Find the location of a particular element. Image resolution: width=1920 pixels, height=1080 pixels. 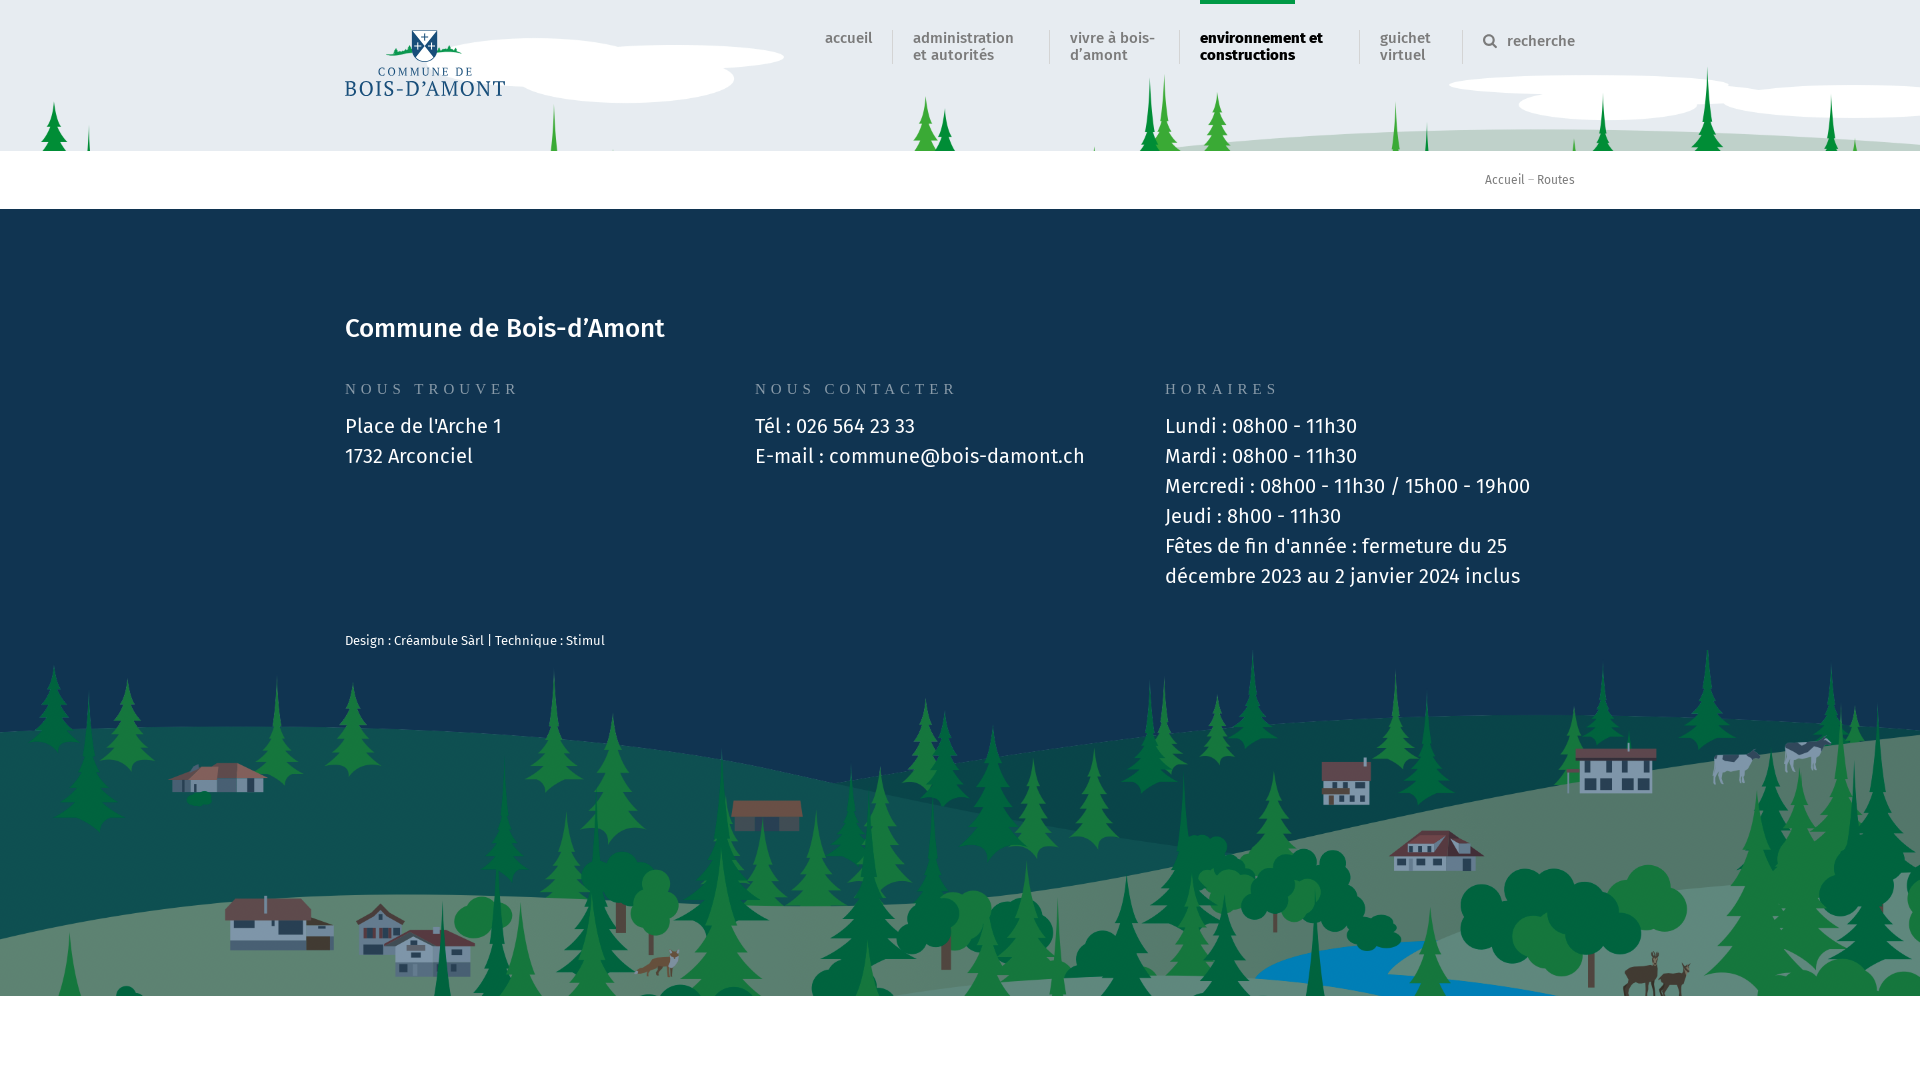

guichet virtuel is located at coordinates (1406, 46).